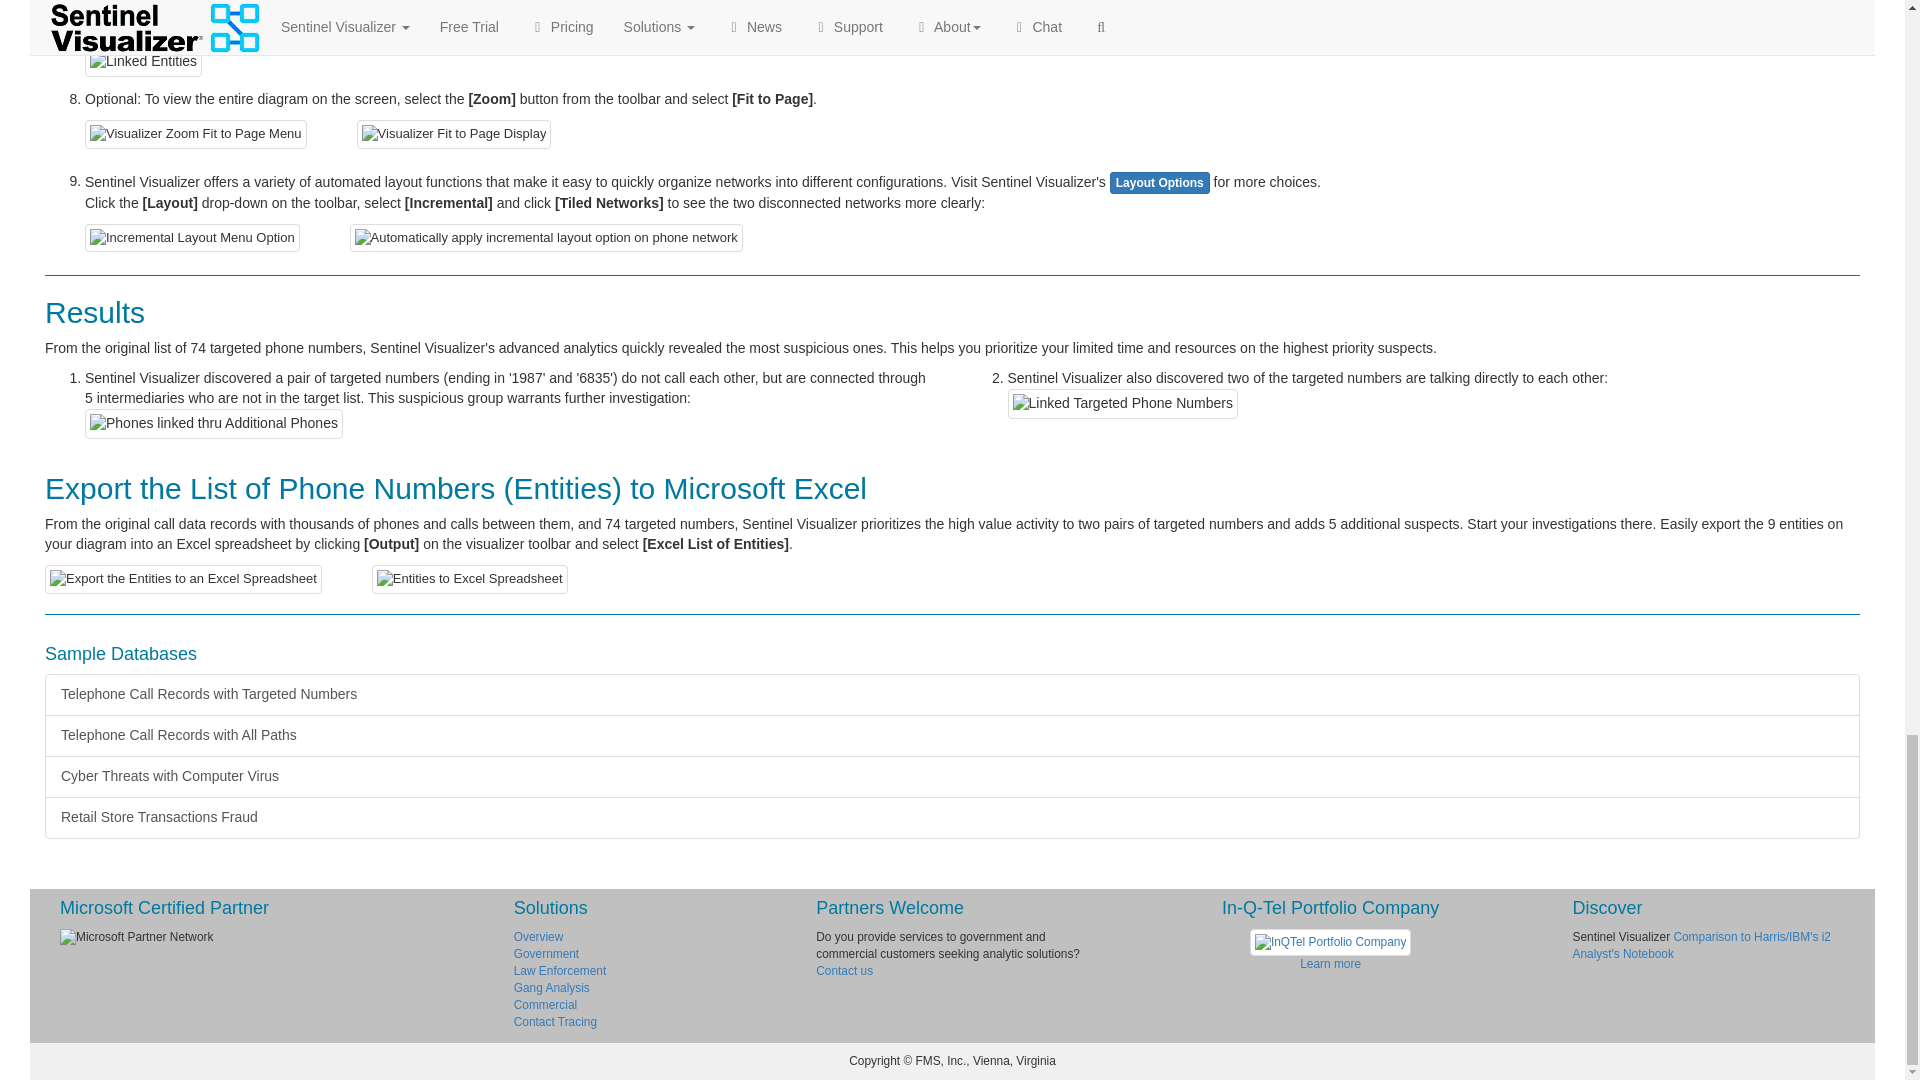 The width and height of the screenshot is (1920, 1080). What do you see at coordinates (1330, 942) in the screenshot?
I see `InQTel Portfolio Company` at bounding box center [1330, 942].